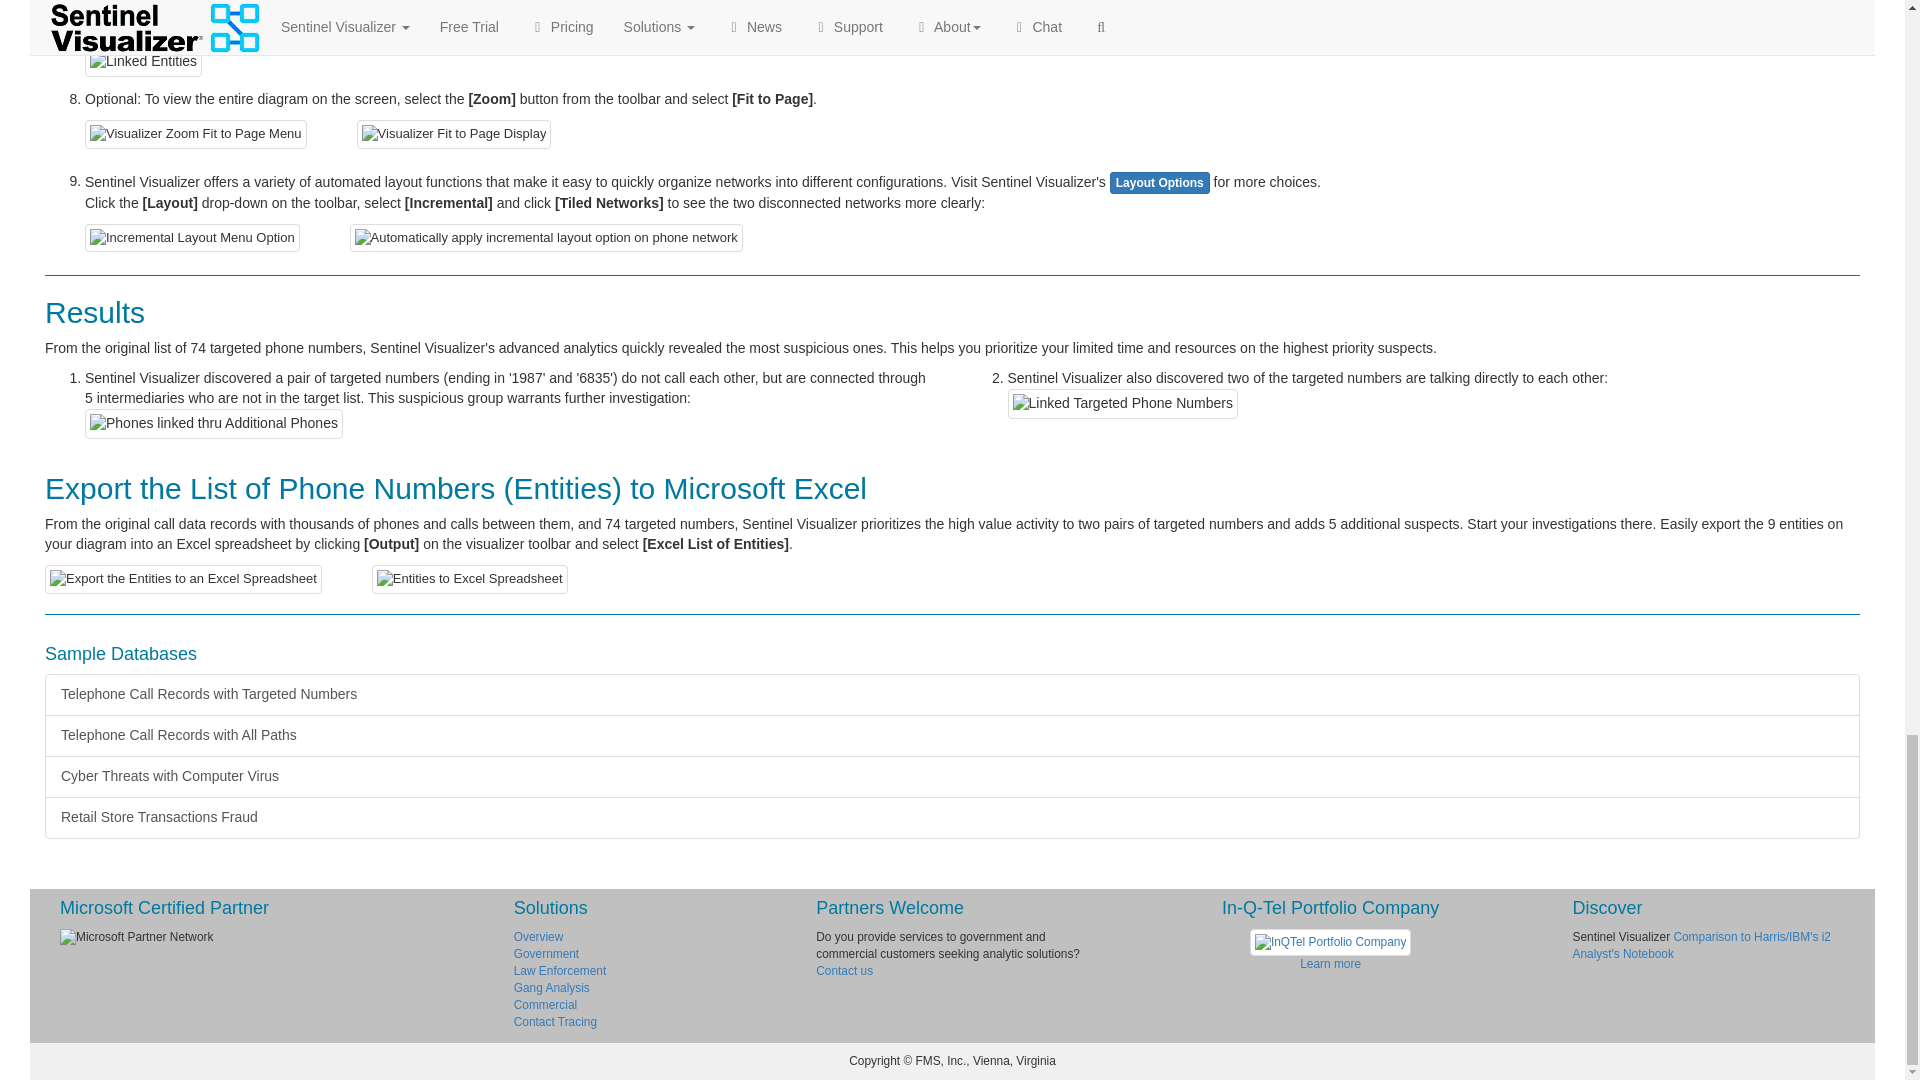 The width and height of the screenshot is (1920, 1080). What do you see at coordinates (1330, 942) in the screenshot?
I see `InQTel Portfolio Company` at bounding box center [1330, 942].